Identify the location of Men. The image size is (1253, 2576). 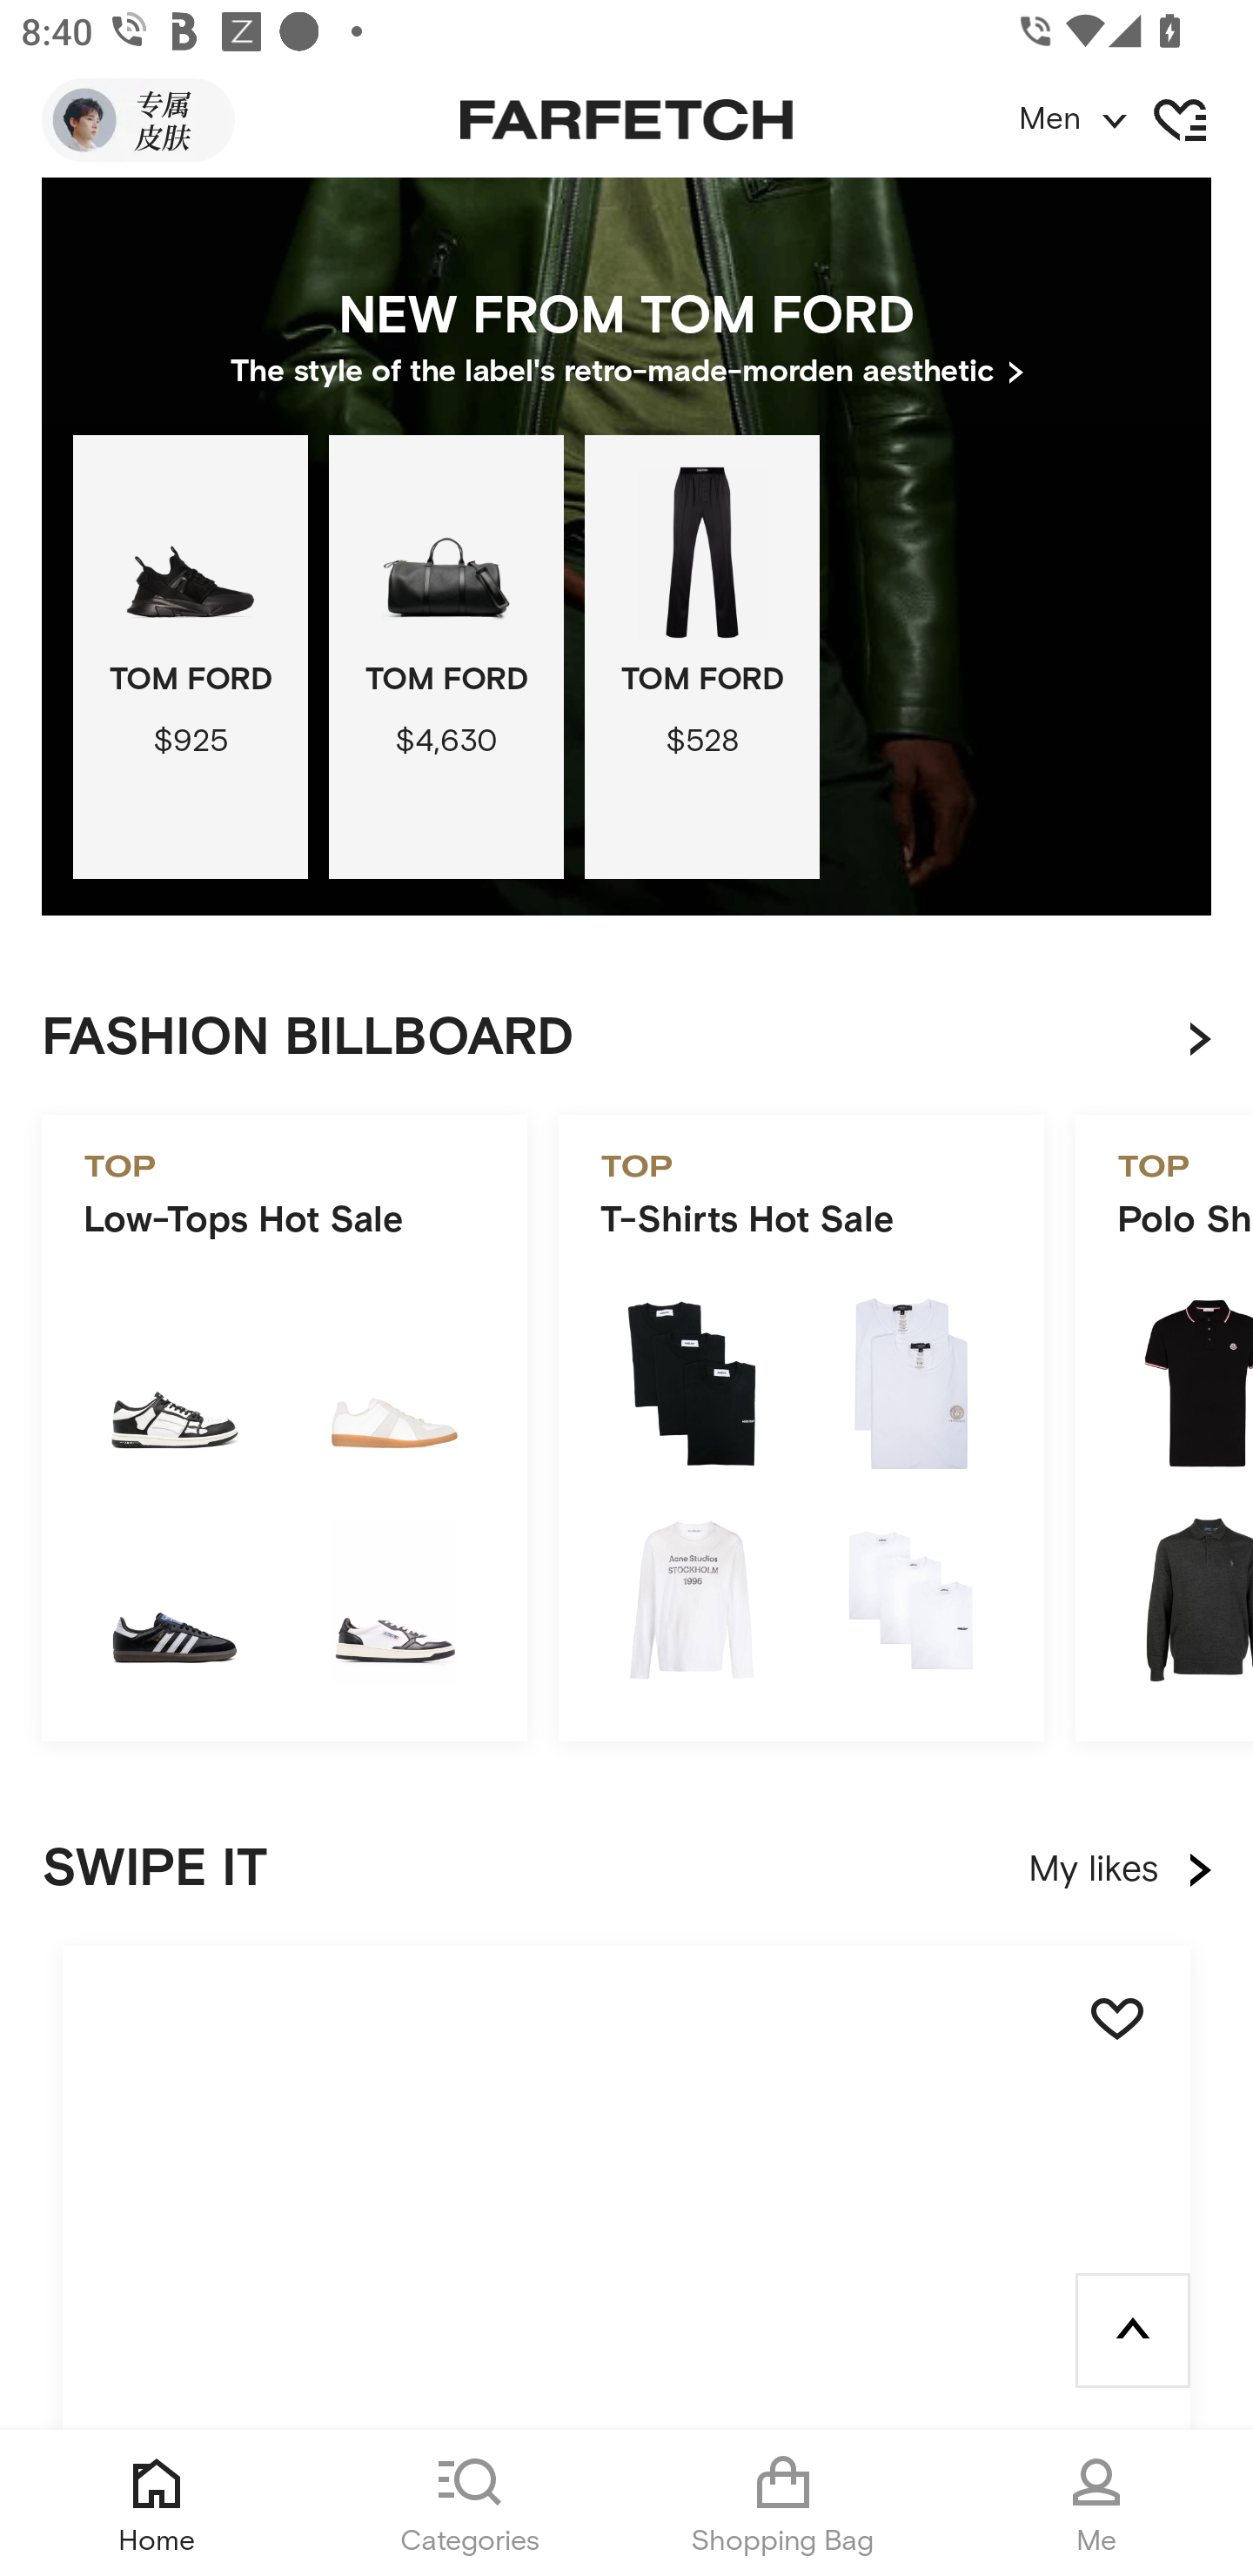
(1135, 120).